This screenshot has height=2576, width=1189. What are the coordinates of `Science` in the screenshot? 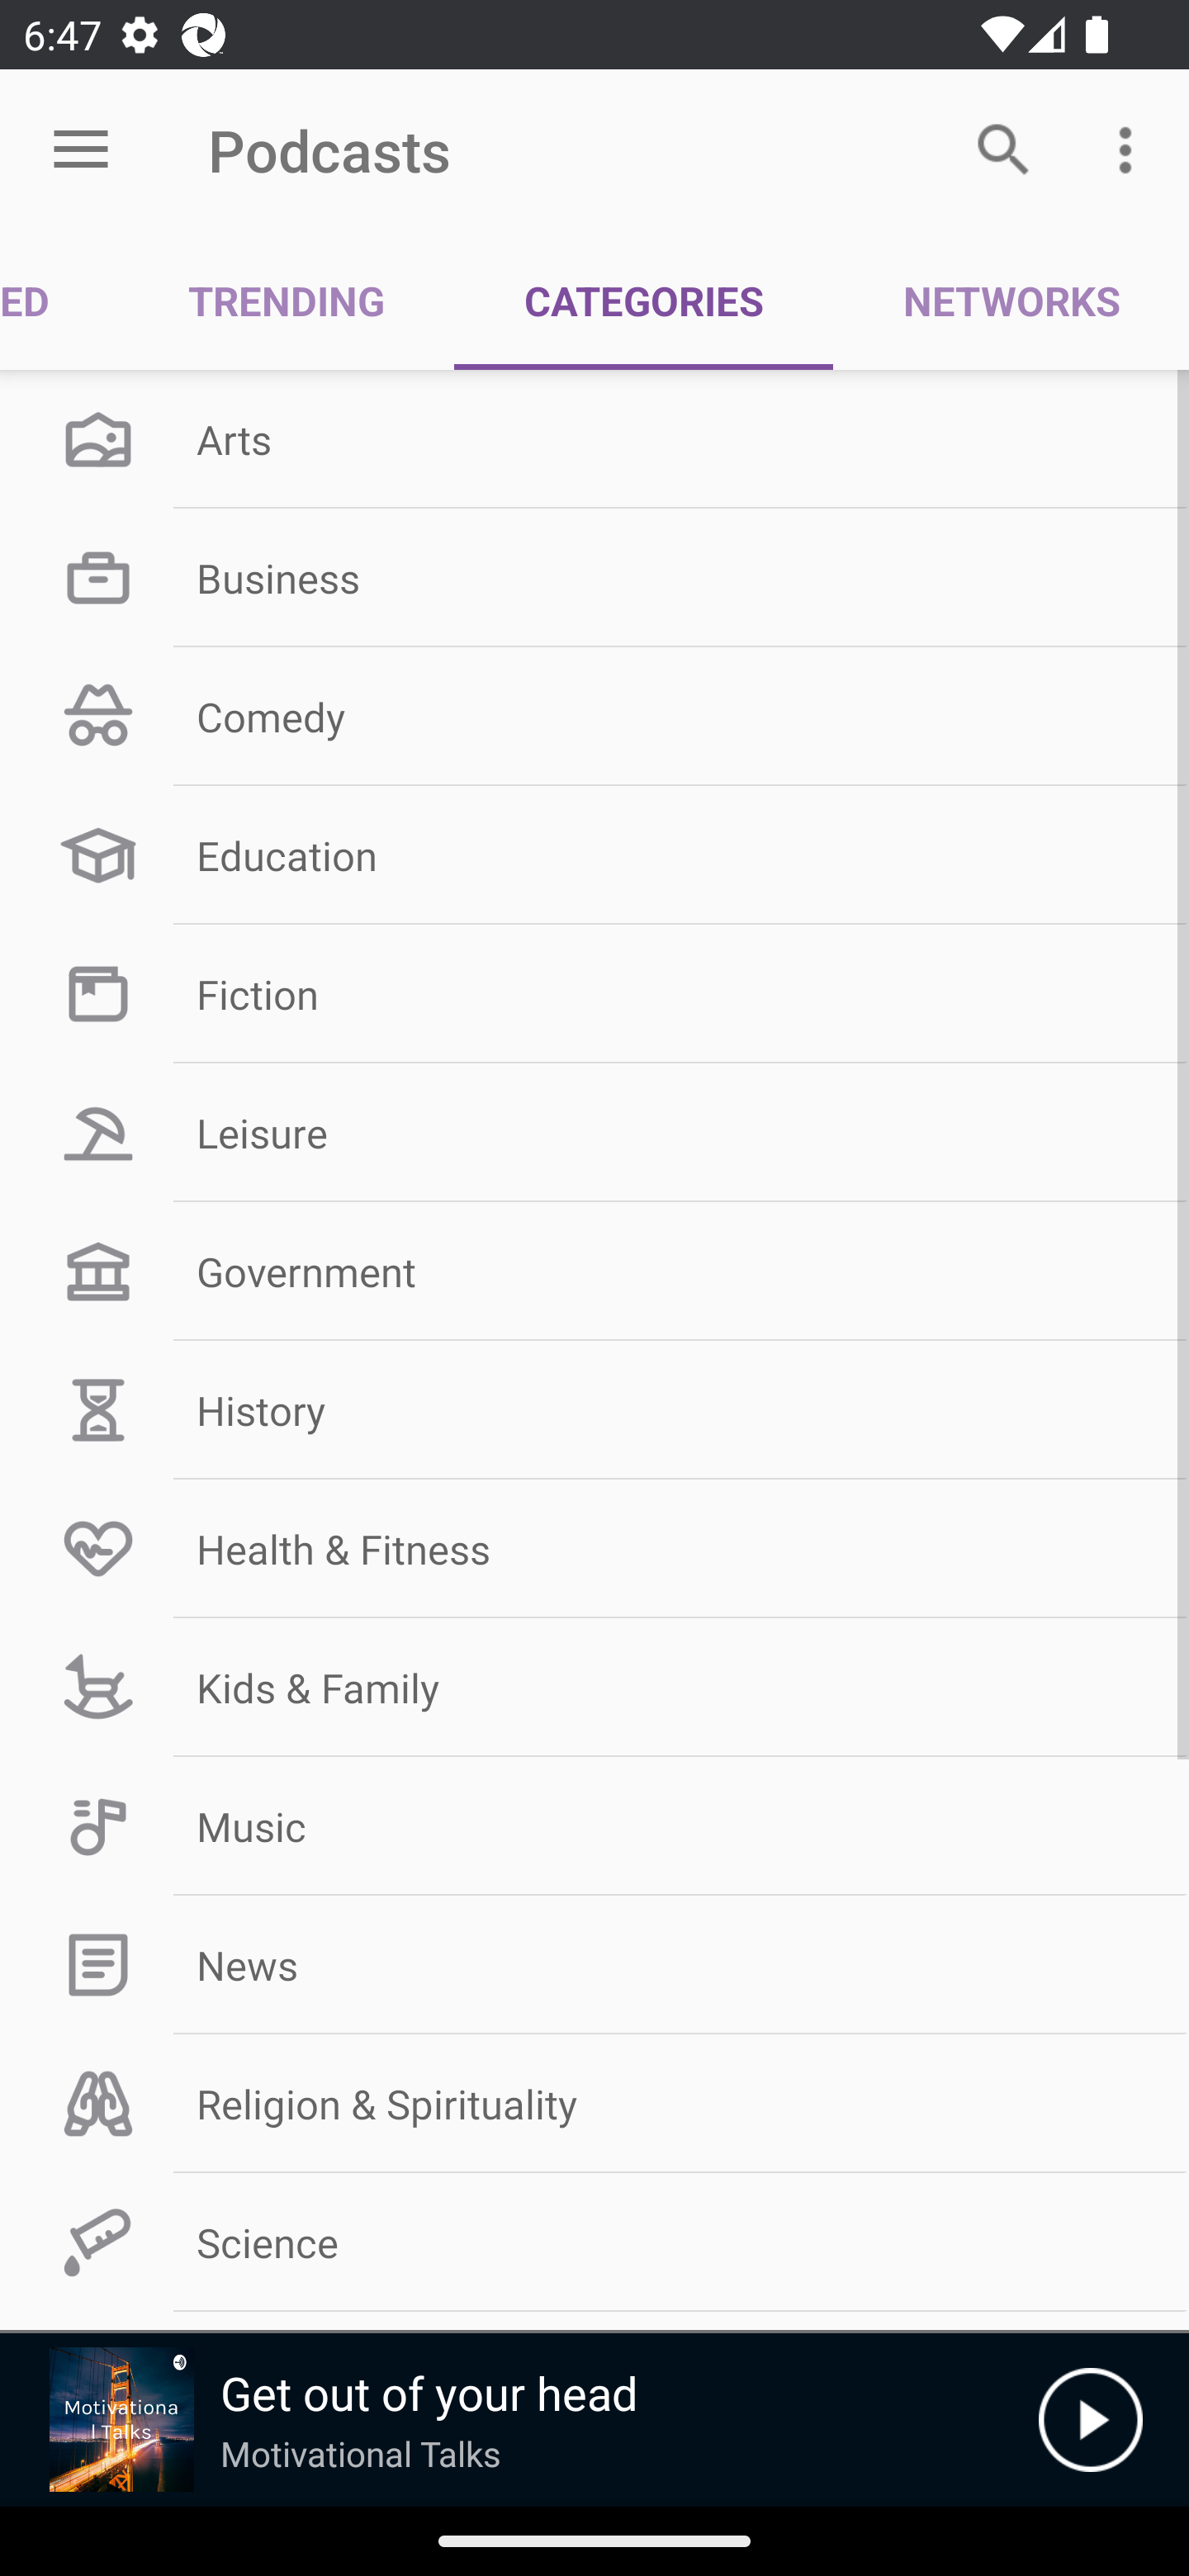 It's located at (594, 2242).